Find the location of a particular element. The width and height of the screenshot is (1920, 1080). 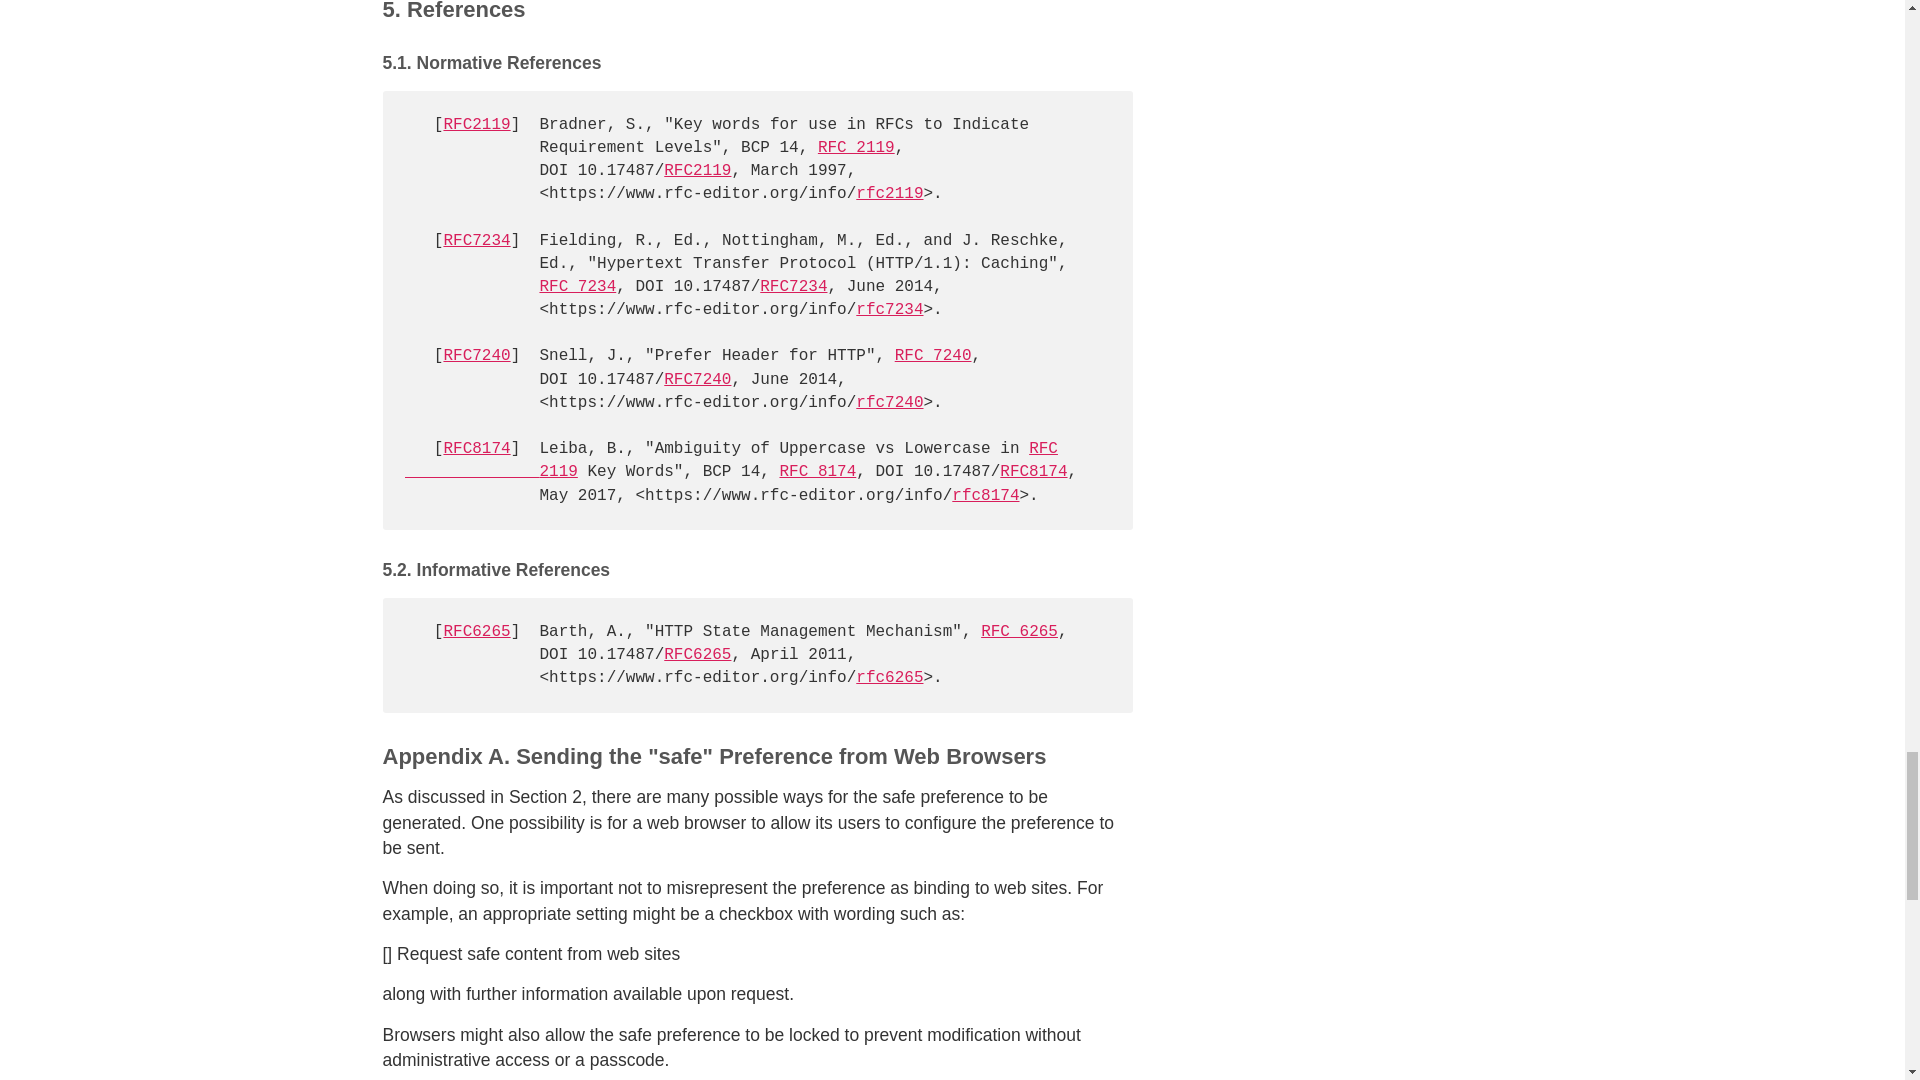

RFC2119 is located at coordinates (698, 171).